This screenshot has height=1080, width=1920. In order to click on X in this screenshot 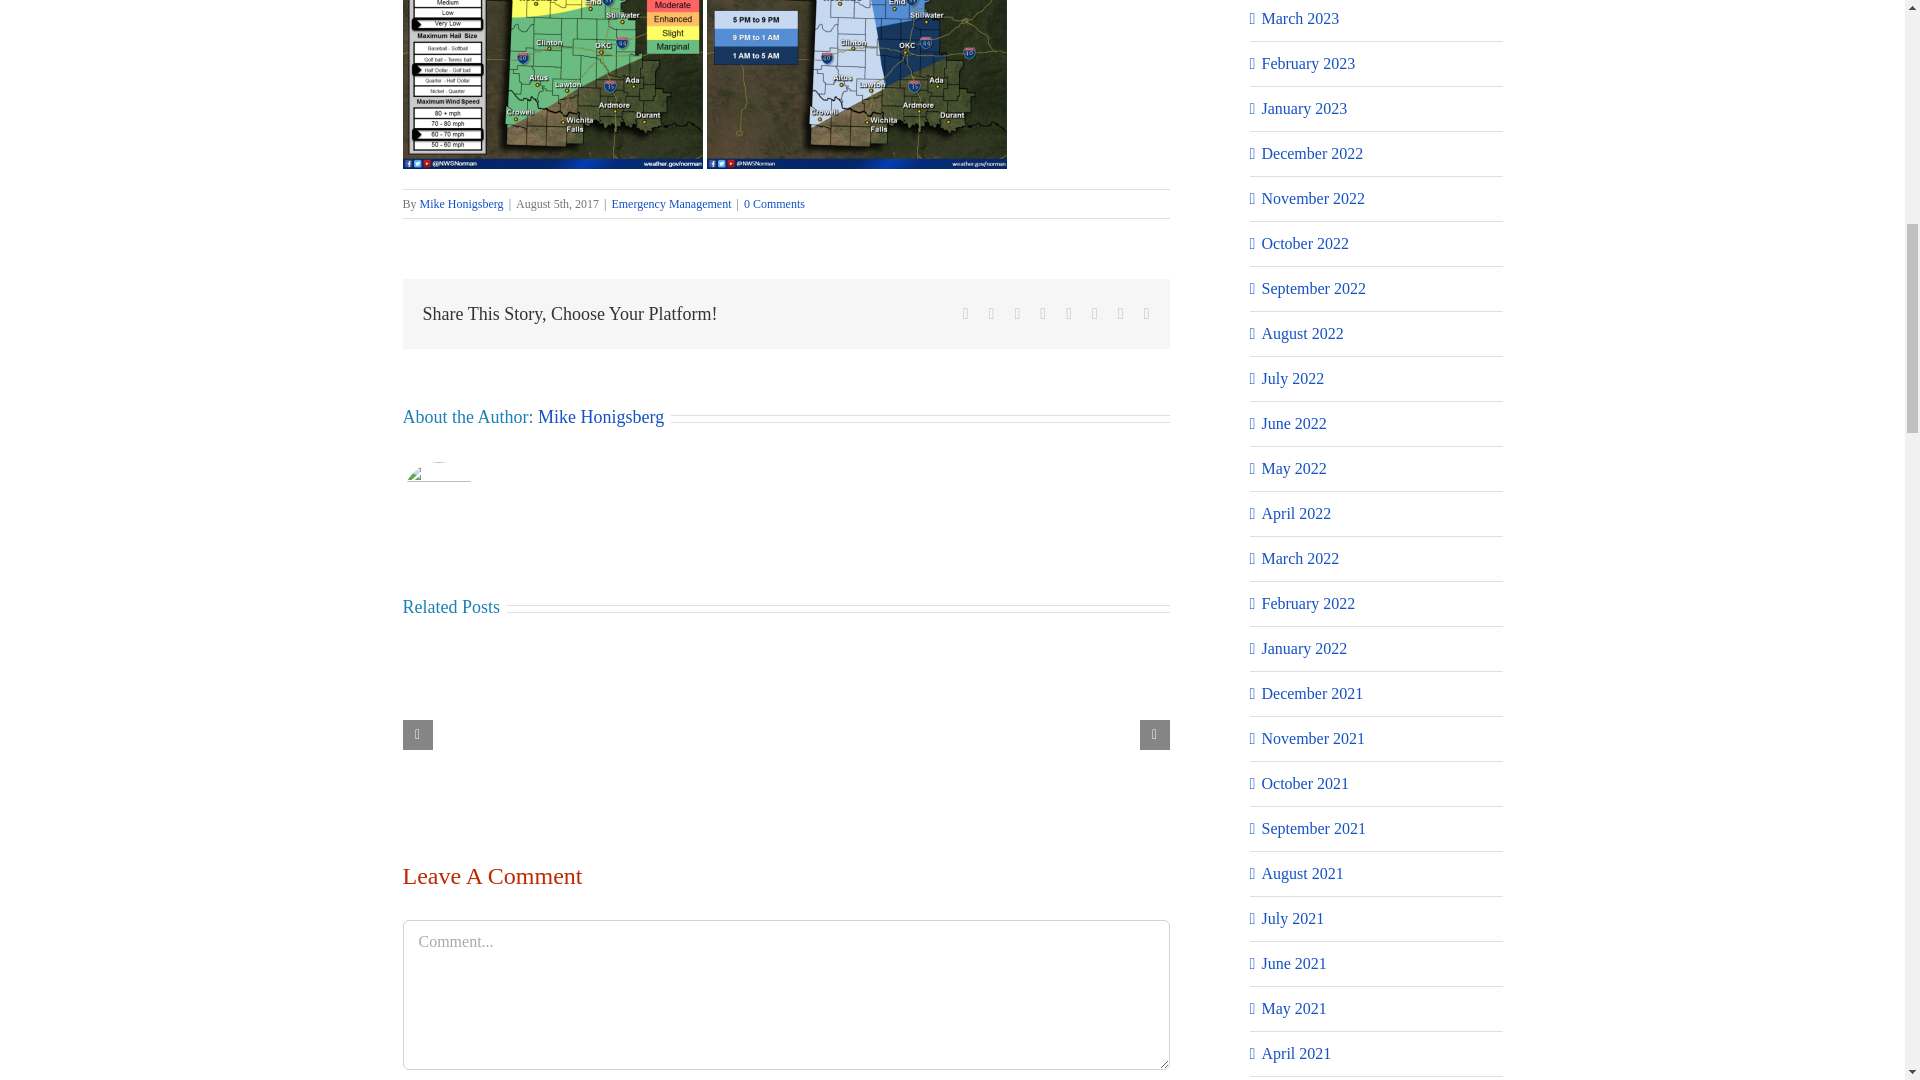, I will do `click(991, 313)`.